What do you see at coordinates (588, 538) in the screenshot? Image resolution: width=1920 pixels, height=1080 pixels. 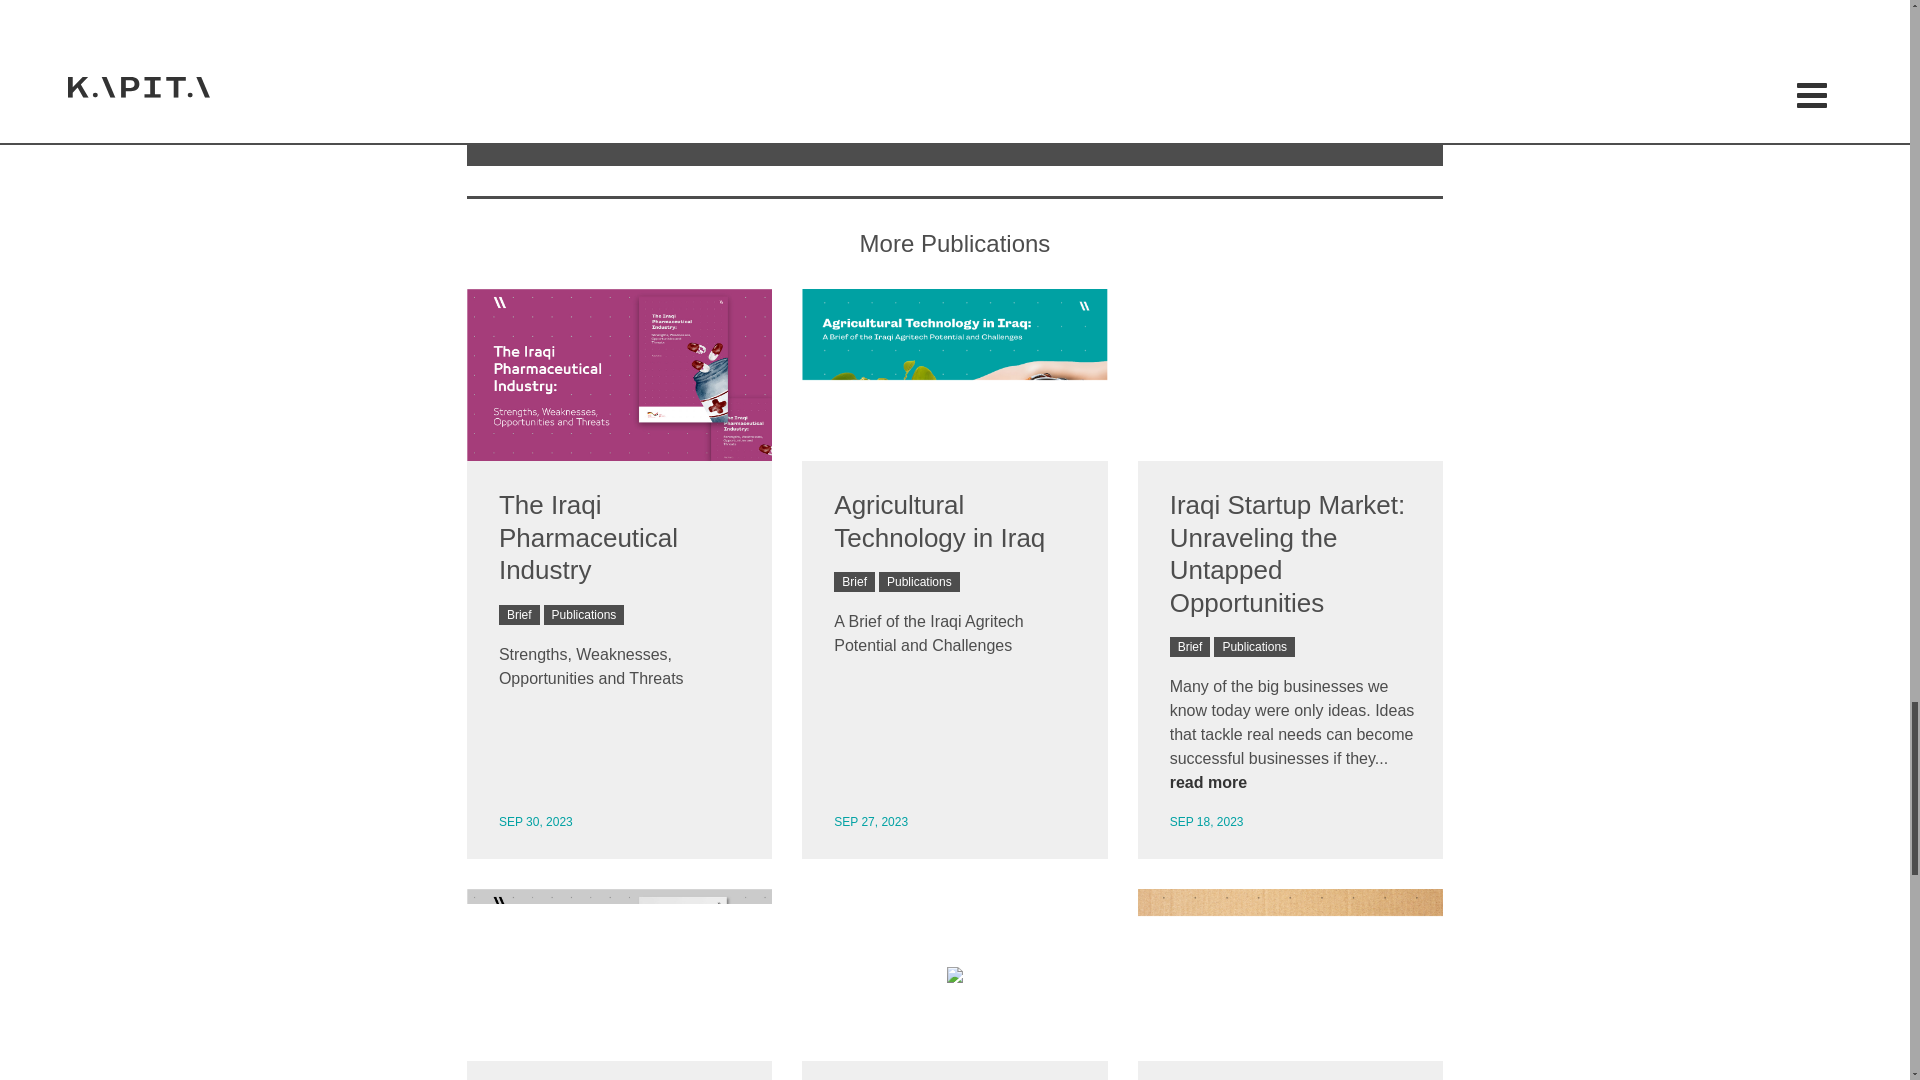 I see `The Iraqi Pharmaceutical Industry` at bounding box center [588, 538].